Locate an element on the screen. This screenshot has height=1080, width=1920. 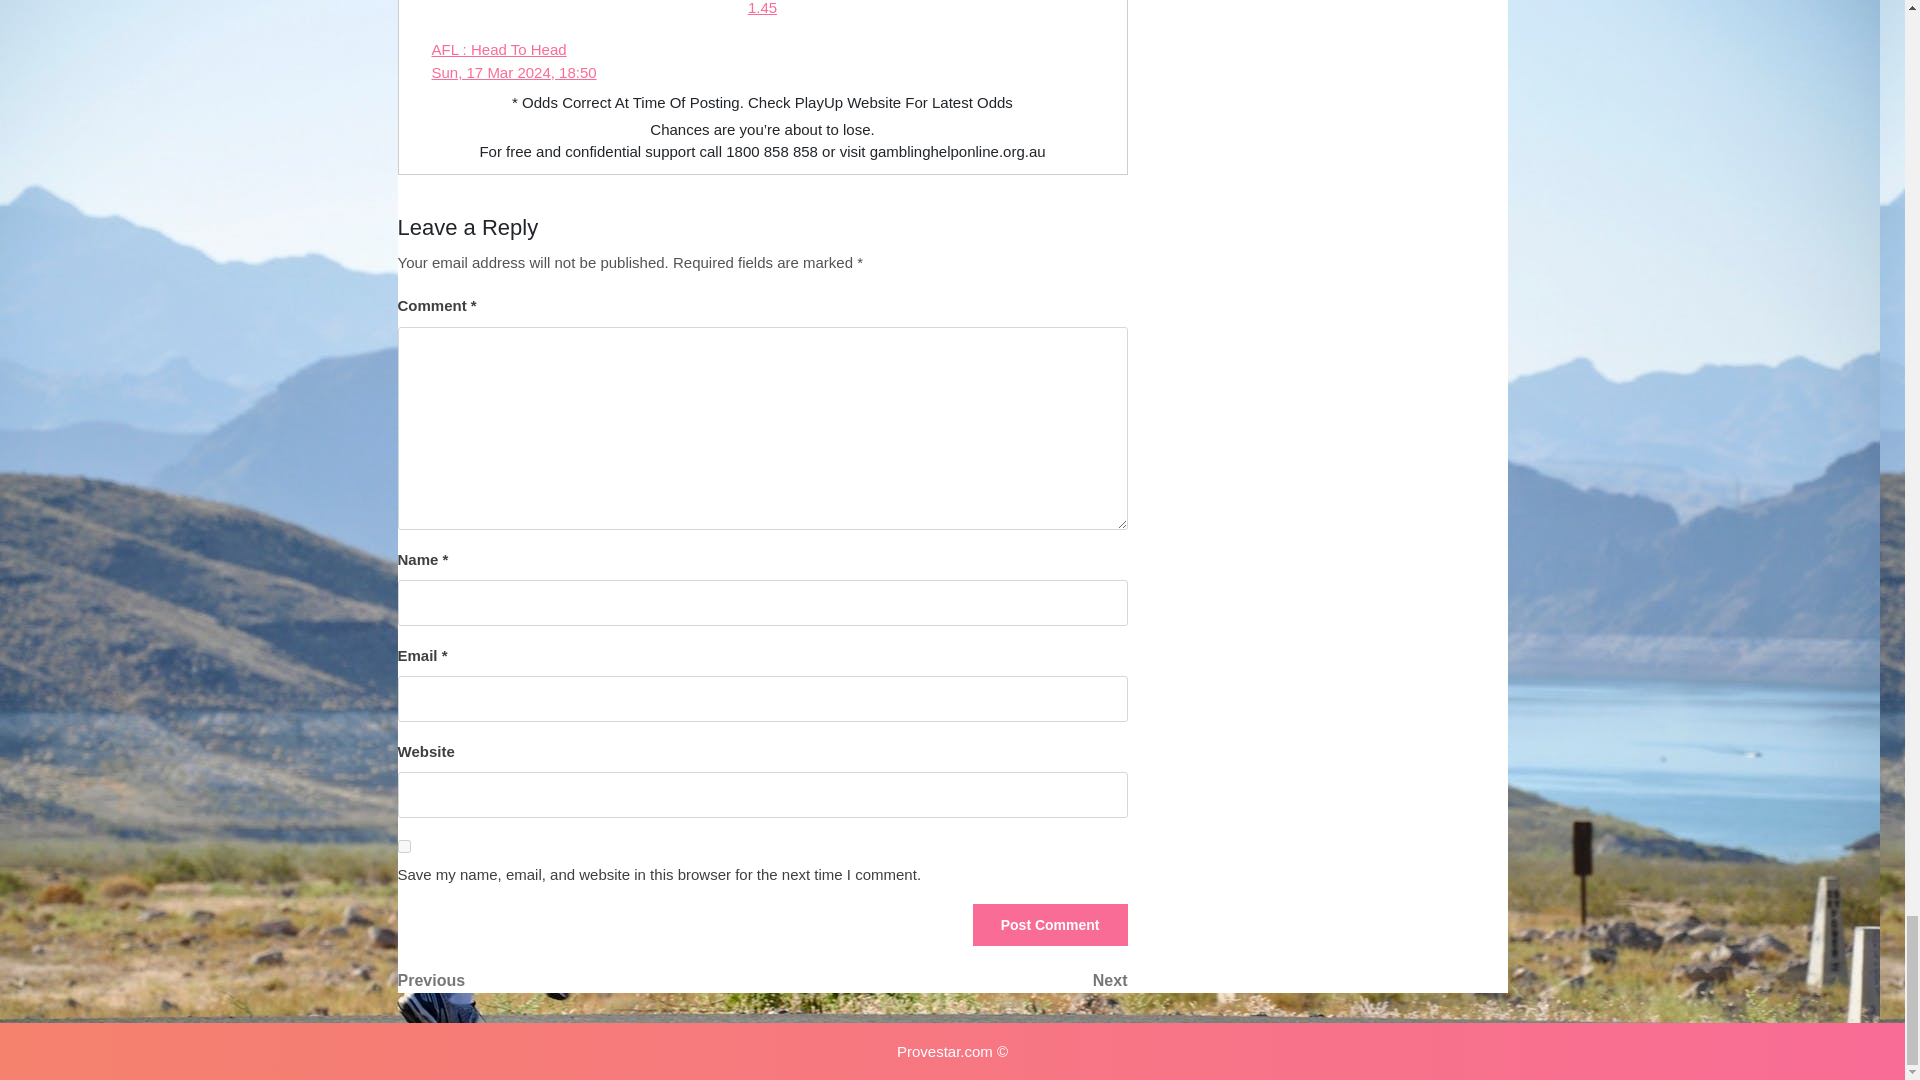
Post Comment is located at coordinates (1050, 924).